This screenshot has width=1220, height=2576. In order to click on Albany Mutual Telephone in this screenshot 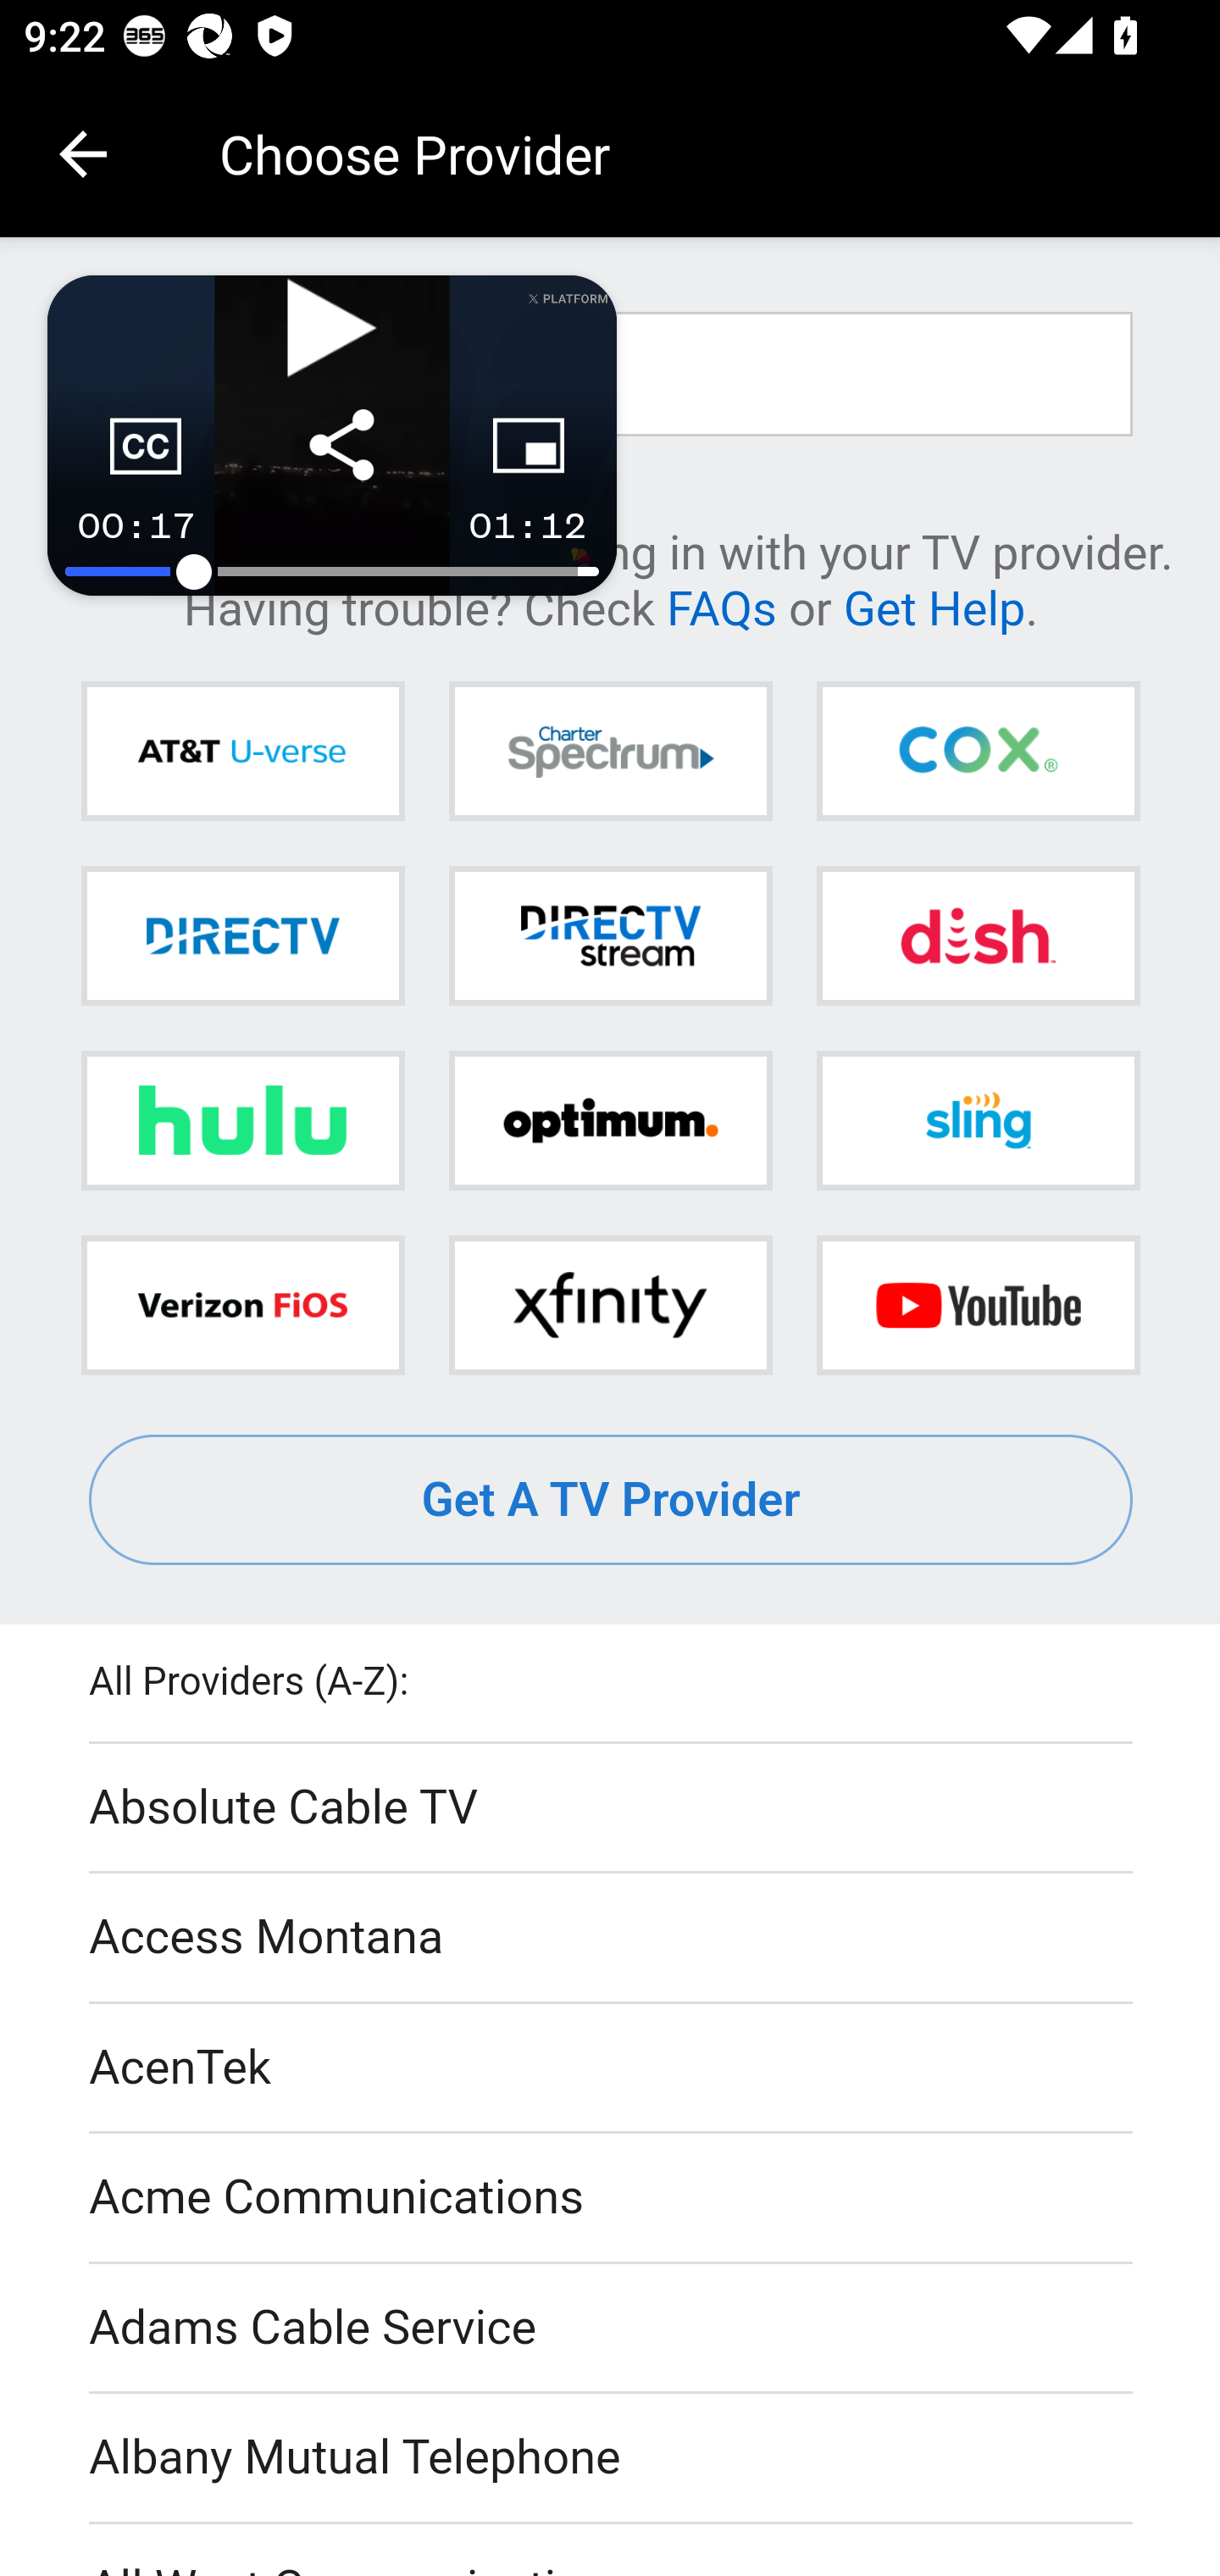, I will do `click(612, 2460)`.